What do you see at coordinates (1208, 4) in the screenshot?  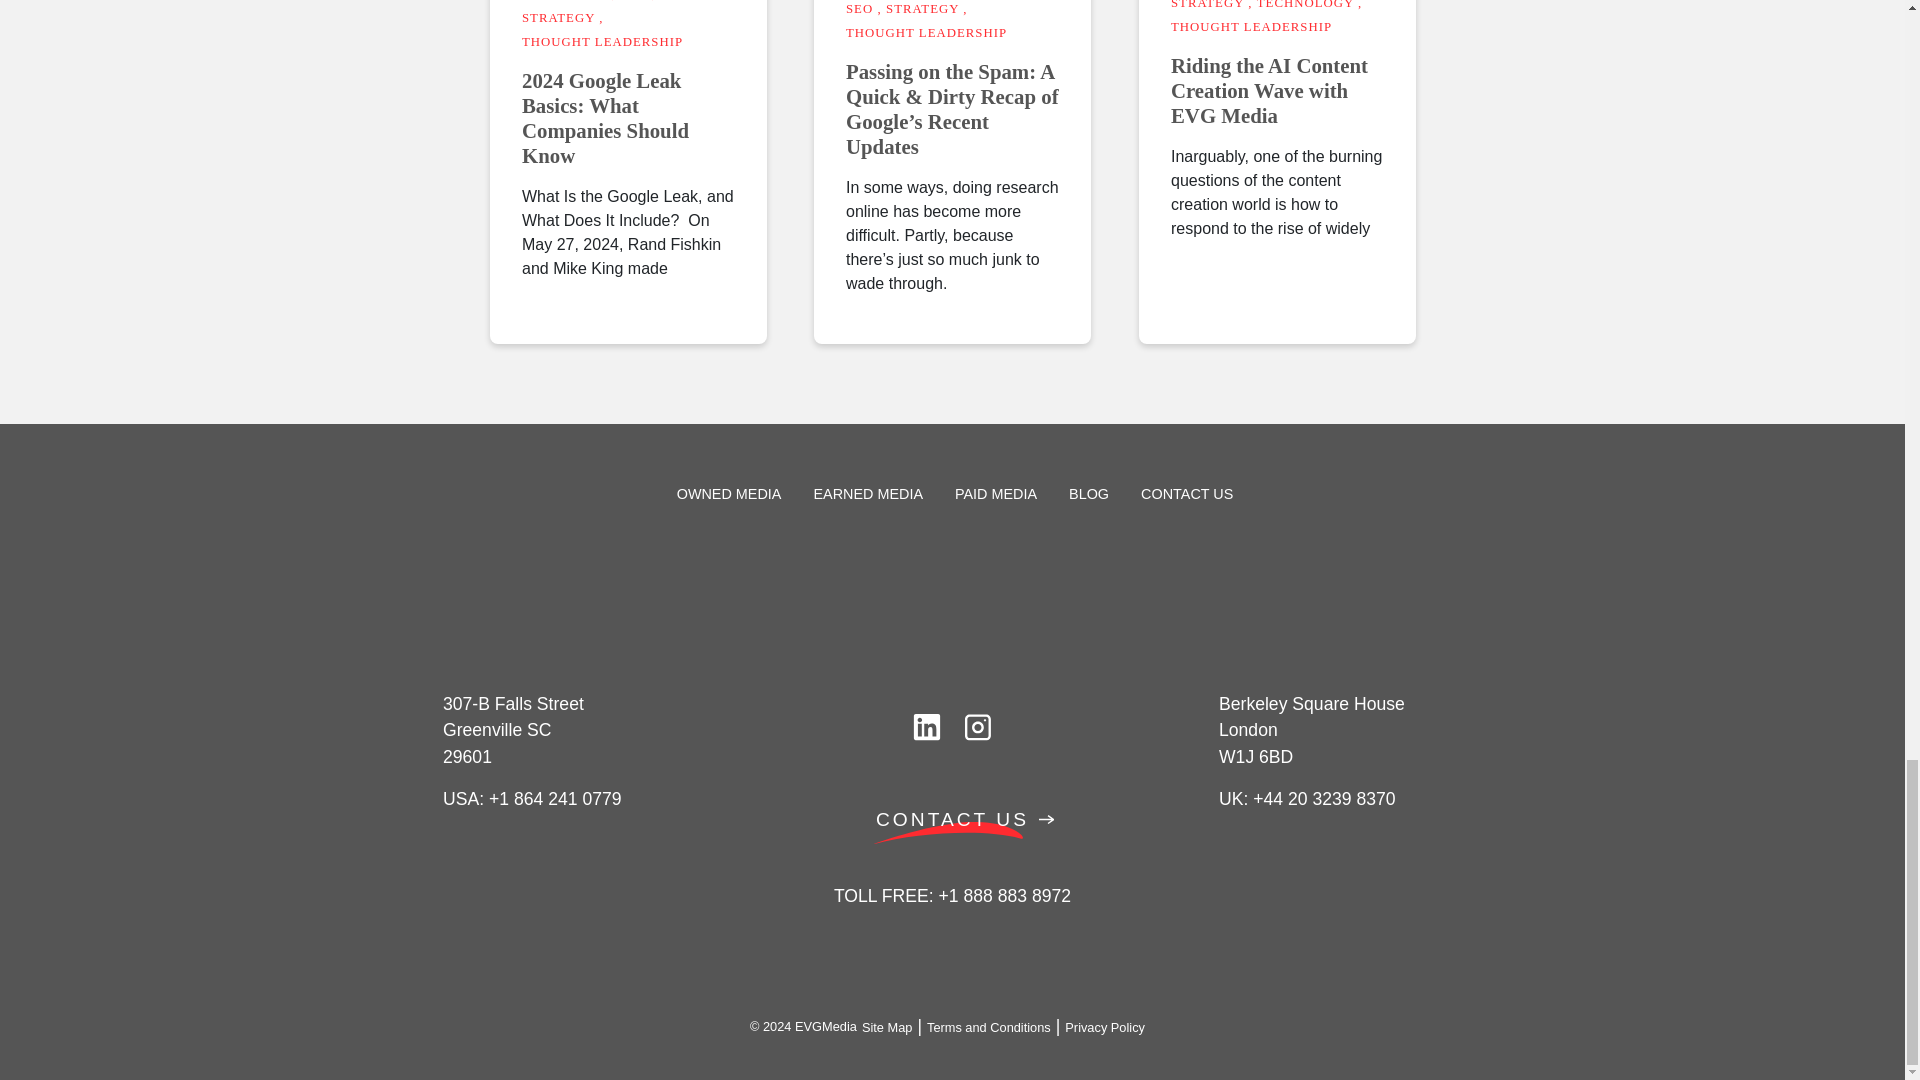 I see `STRATEGY` at bounding box center [1208, 4].